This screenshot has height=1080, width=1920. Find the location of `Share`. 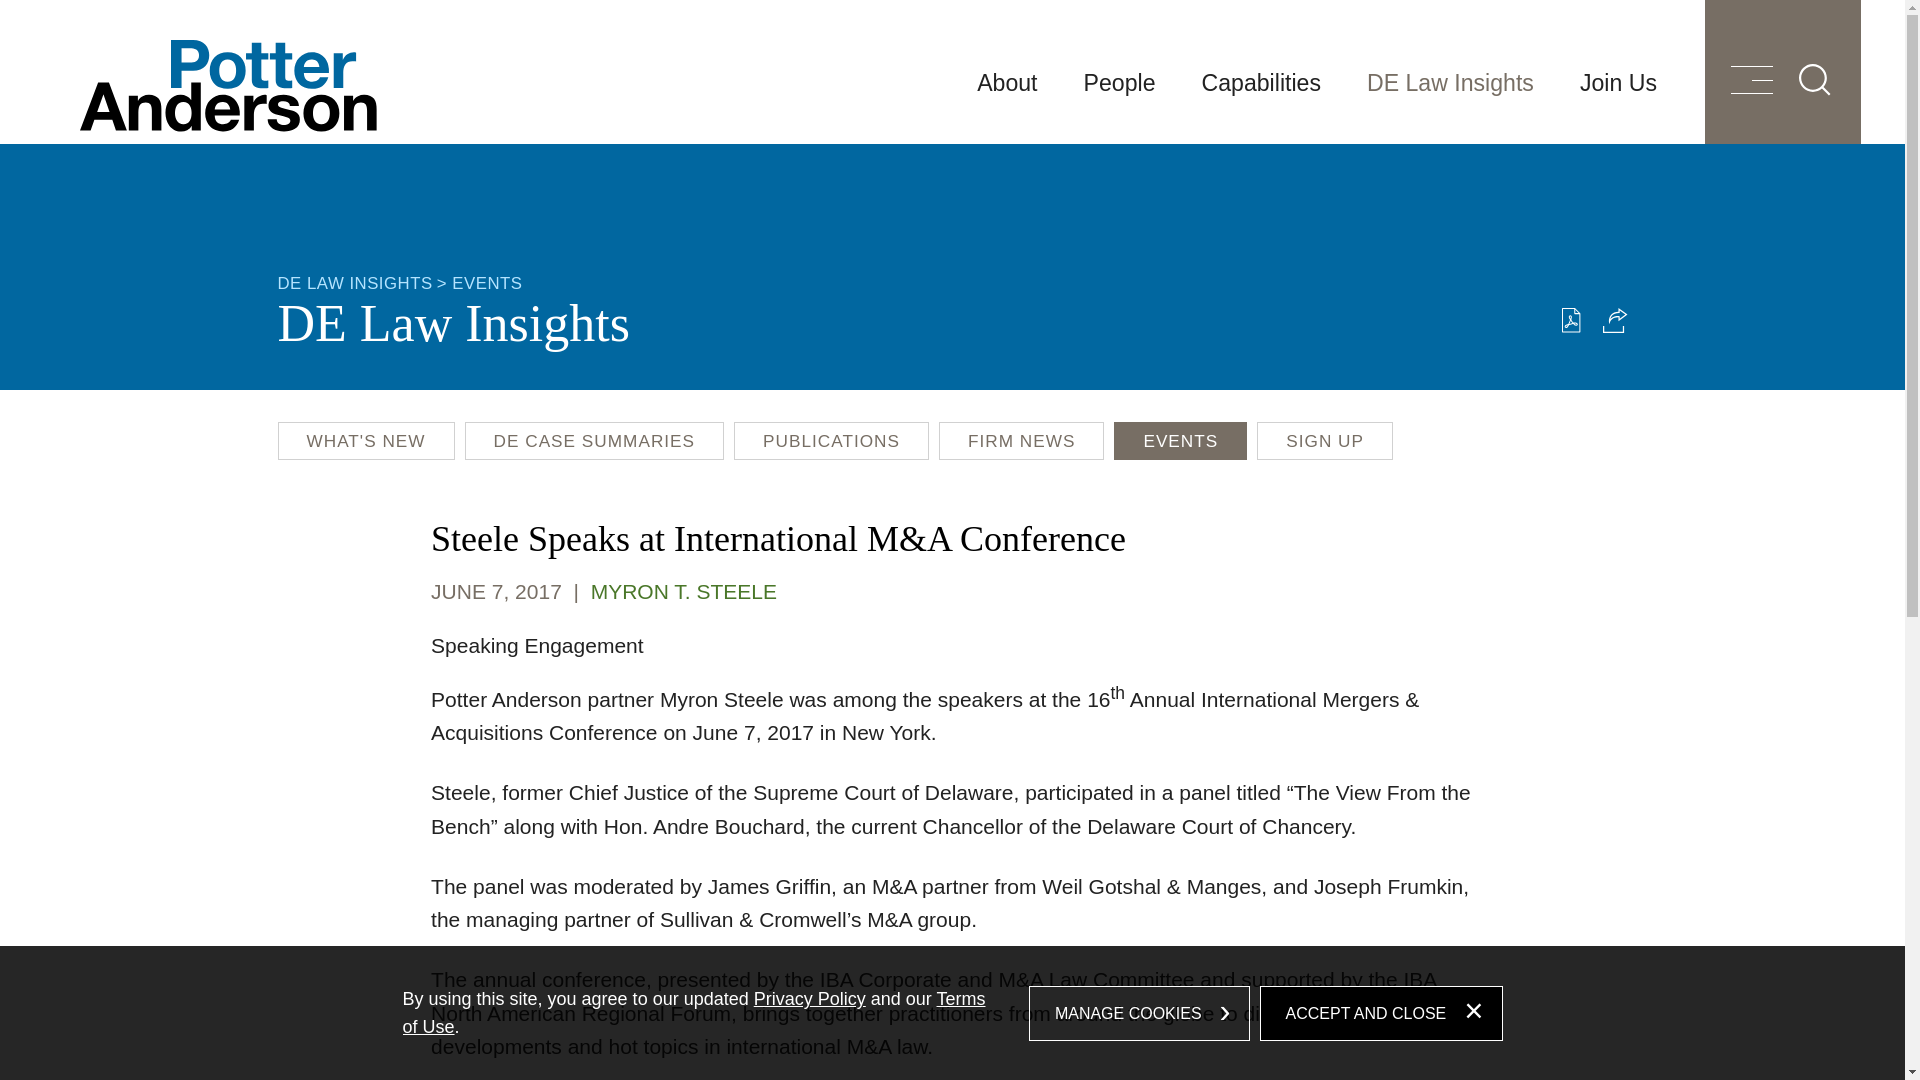

Share is located at coordinates (1614, 320).